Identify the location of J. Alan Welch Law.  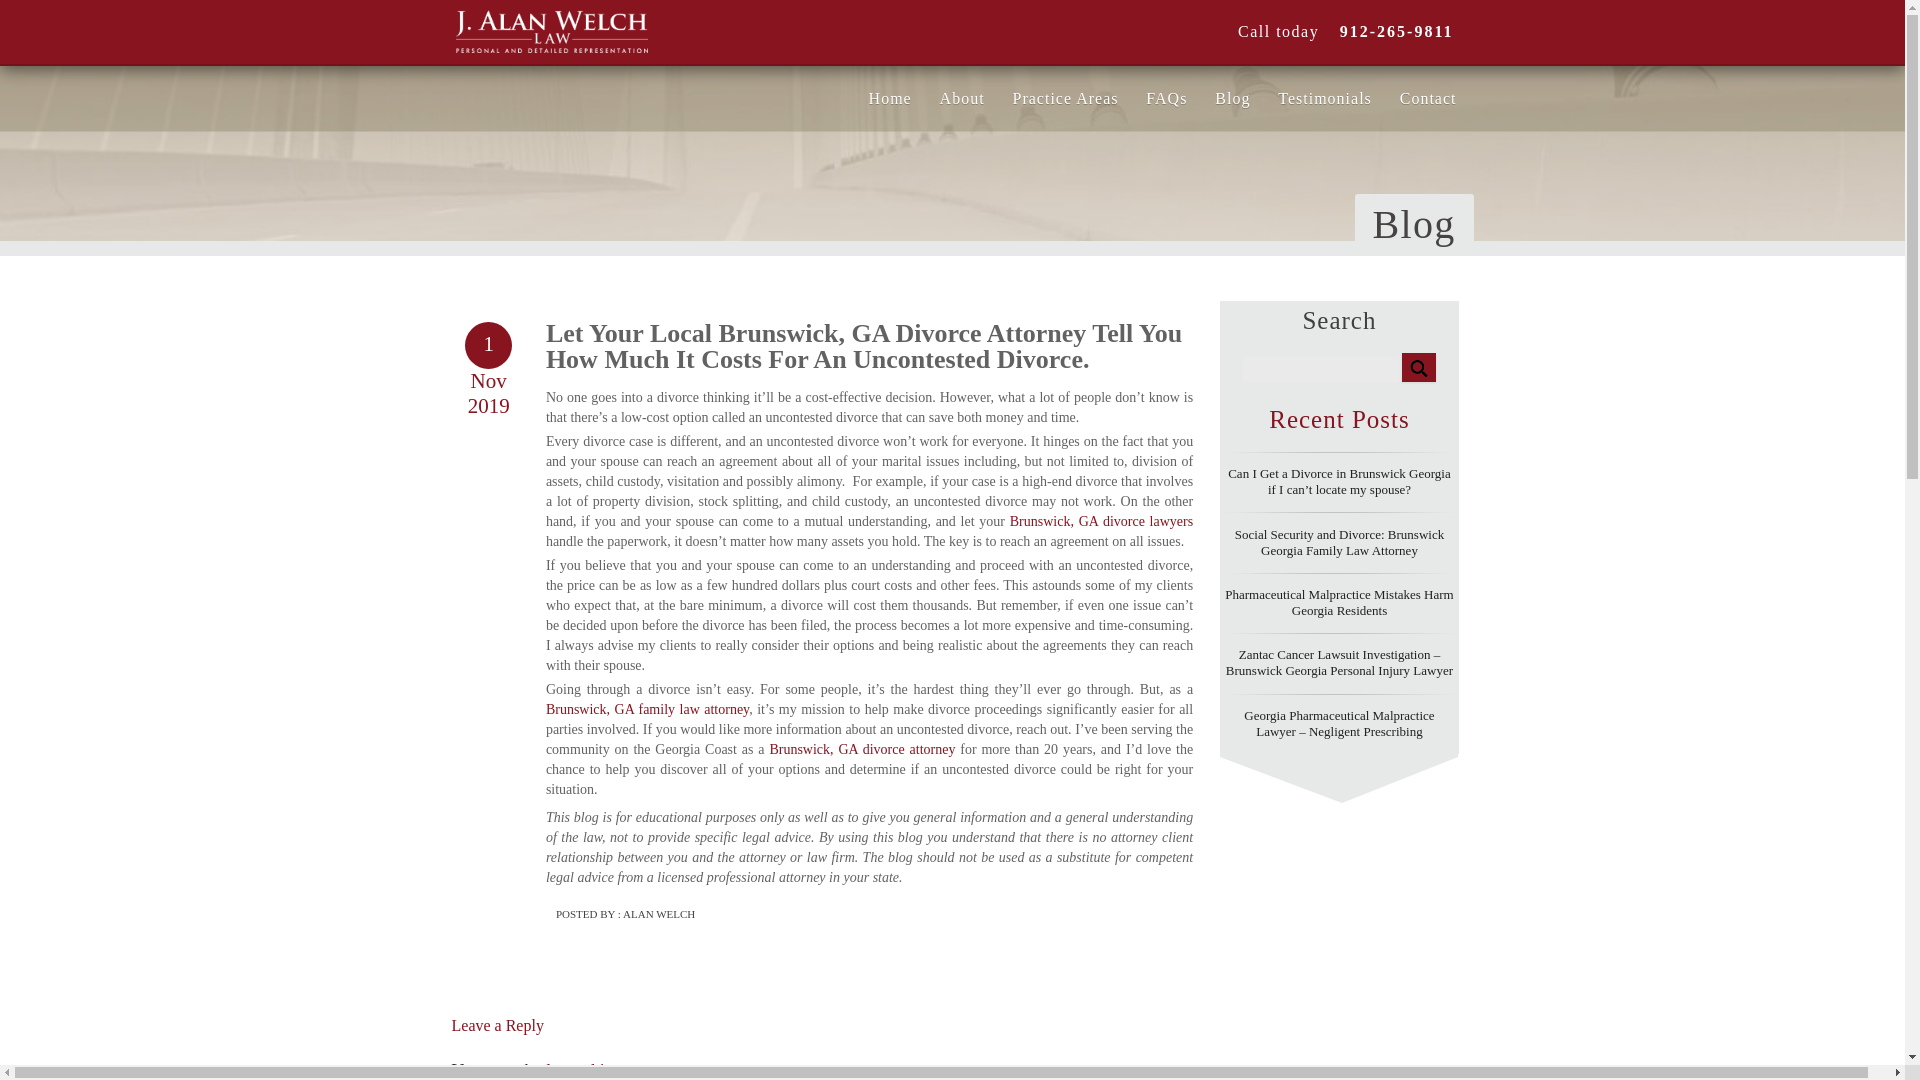
(612, 26).